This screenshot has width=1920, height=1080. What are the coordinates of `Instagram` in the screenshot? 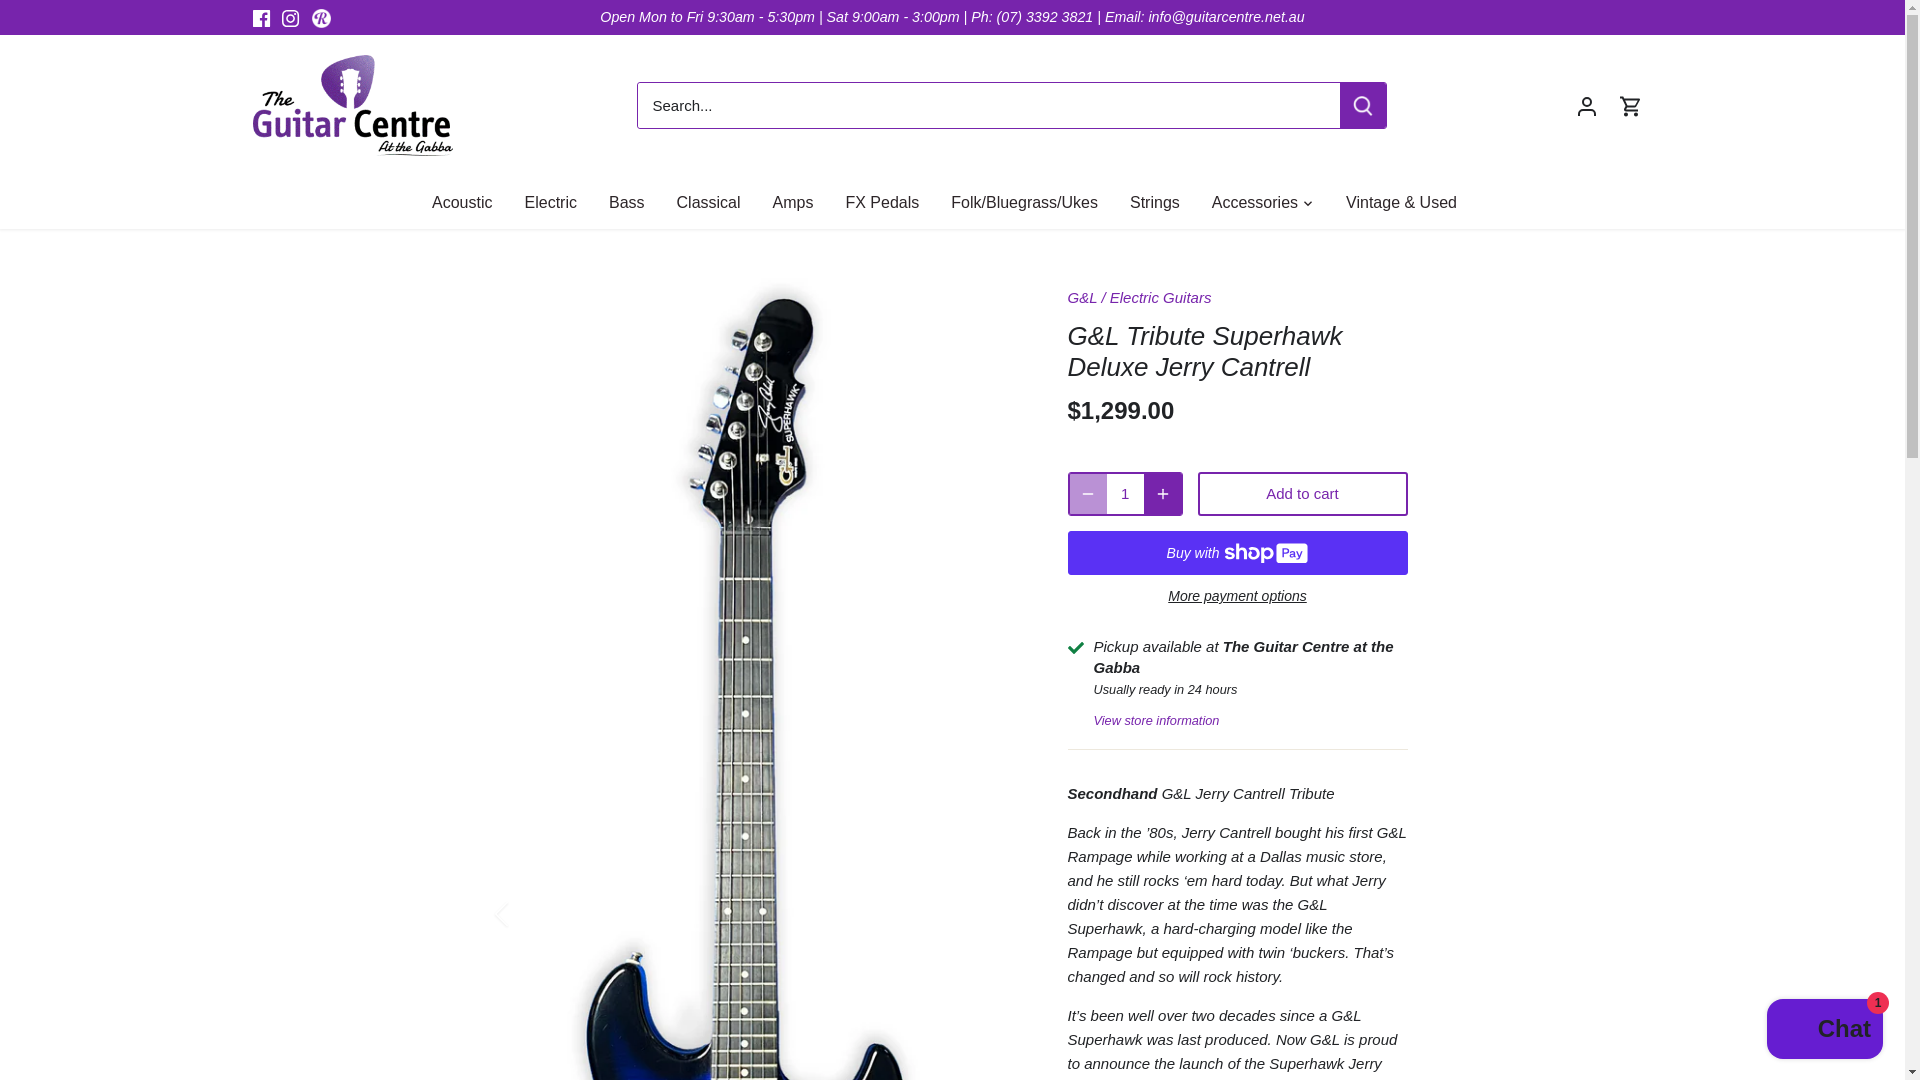 It's located at (290, 18).